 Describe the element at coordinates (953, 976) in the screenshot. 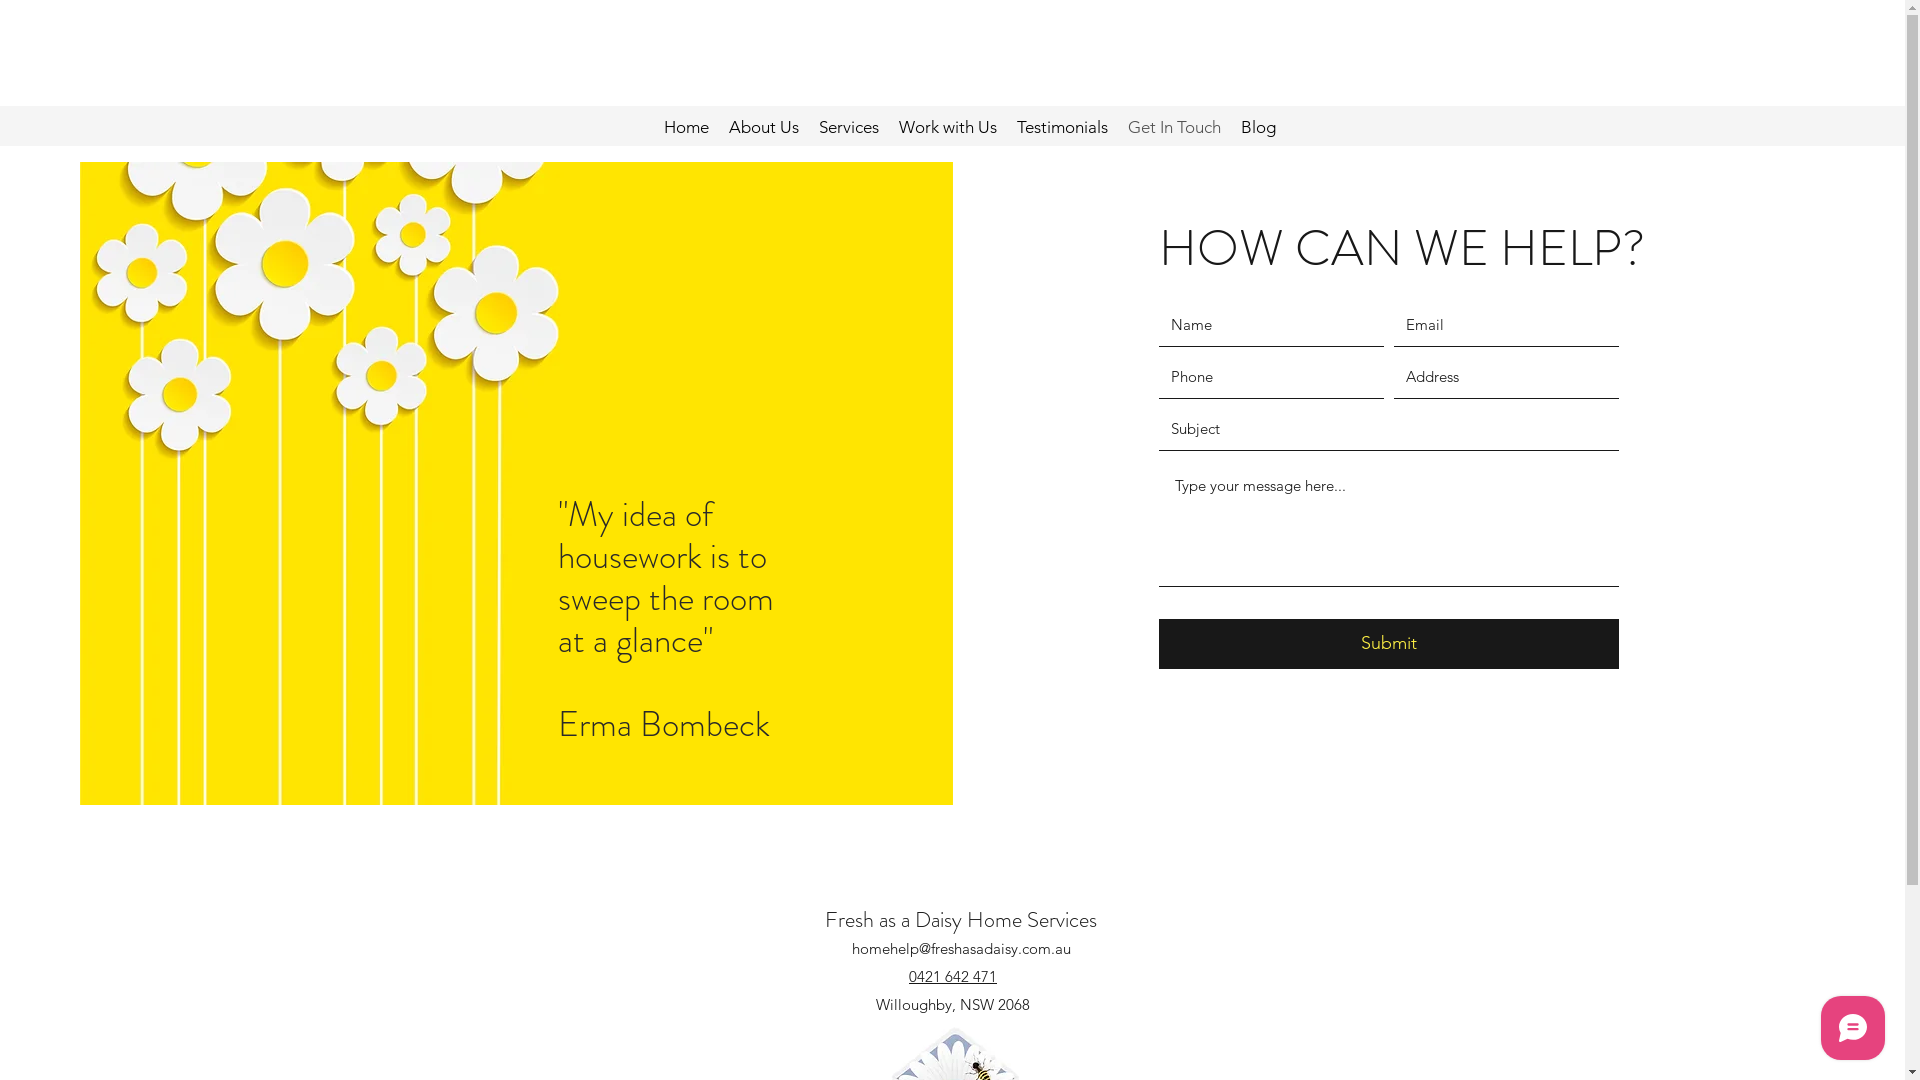

I see `0421 642 471` at that location.